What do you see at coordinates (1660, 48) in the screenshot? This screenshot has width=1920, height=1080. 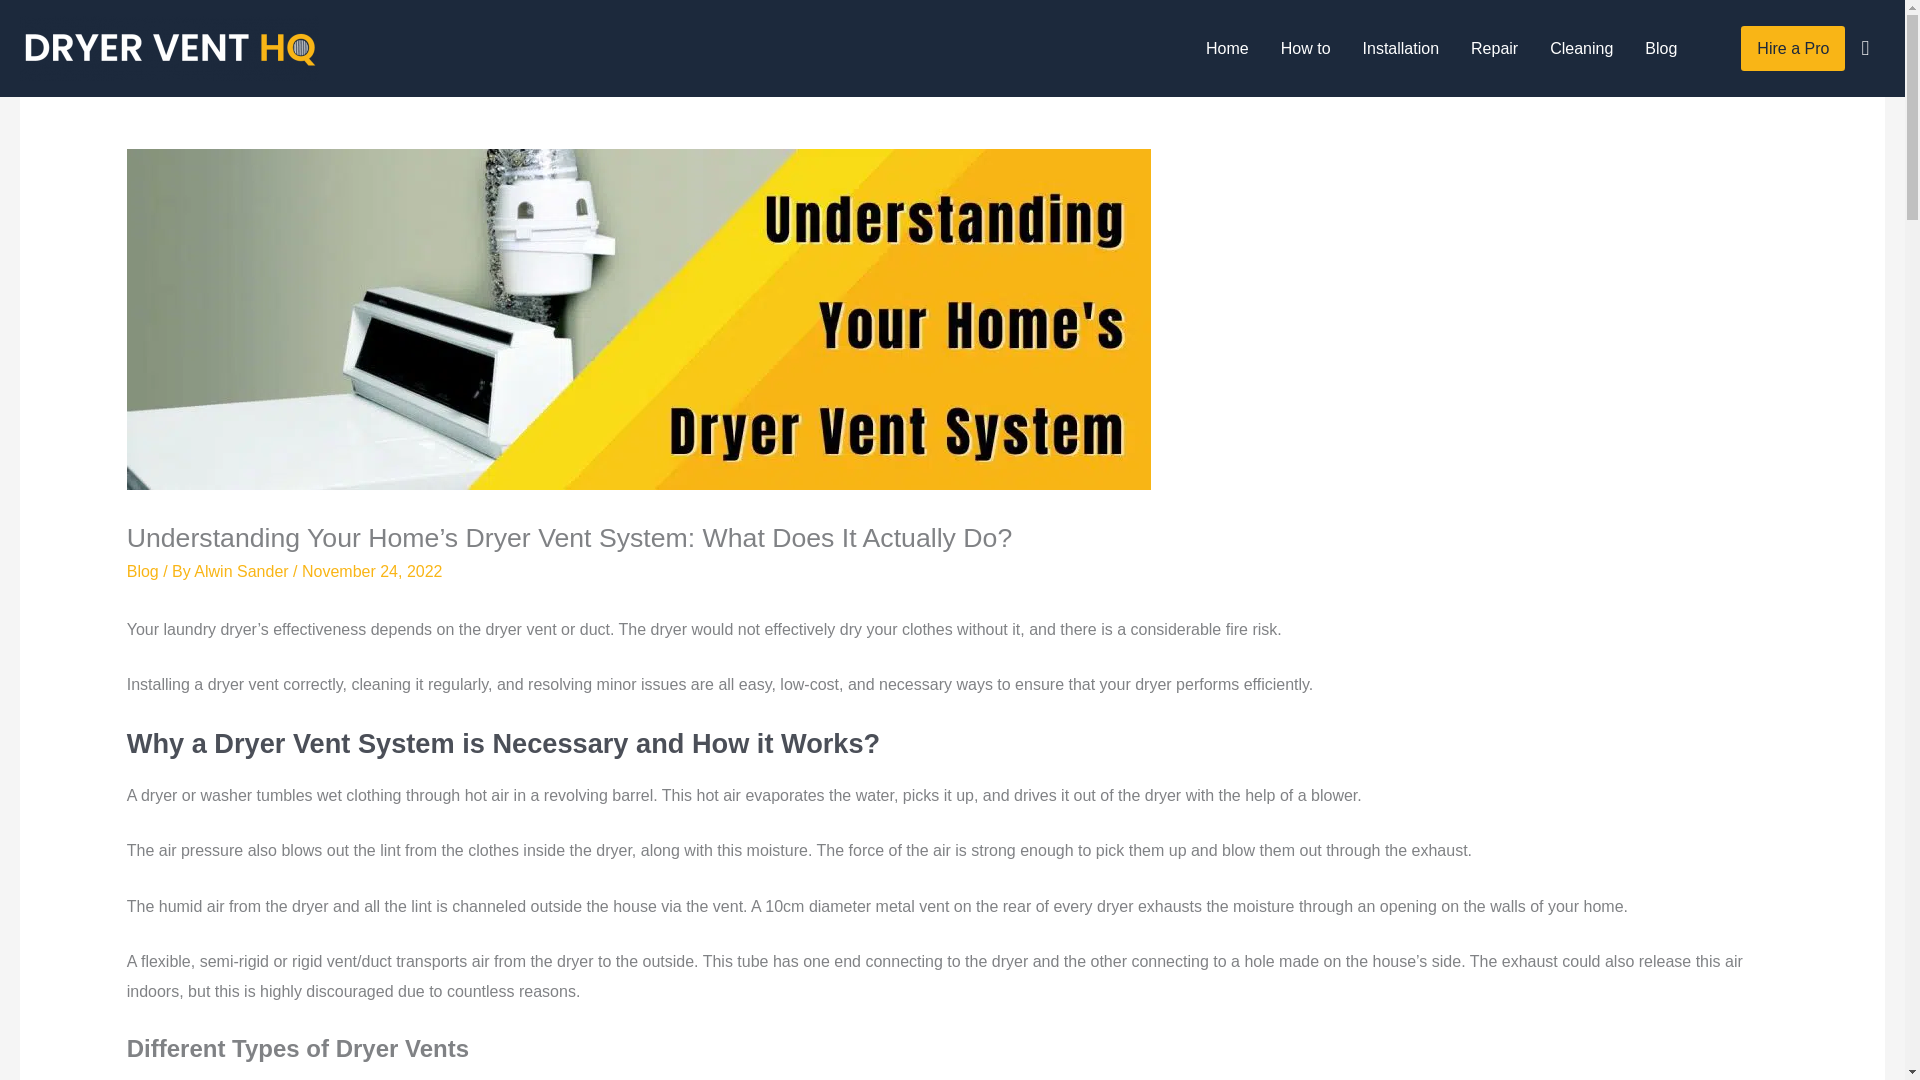 I see `Blog` at bounding box center [1660, 48].